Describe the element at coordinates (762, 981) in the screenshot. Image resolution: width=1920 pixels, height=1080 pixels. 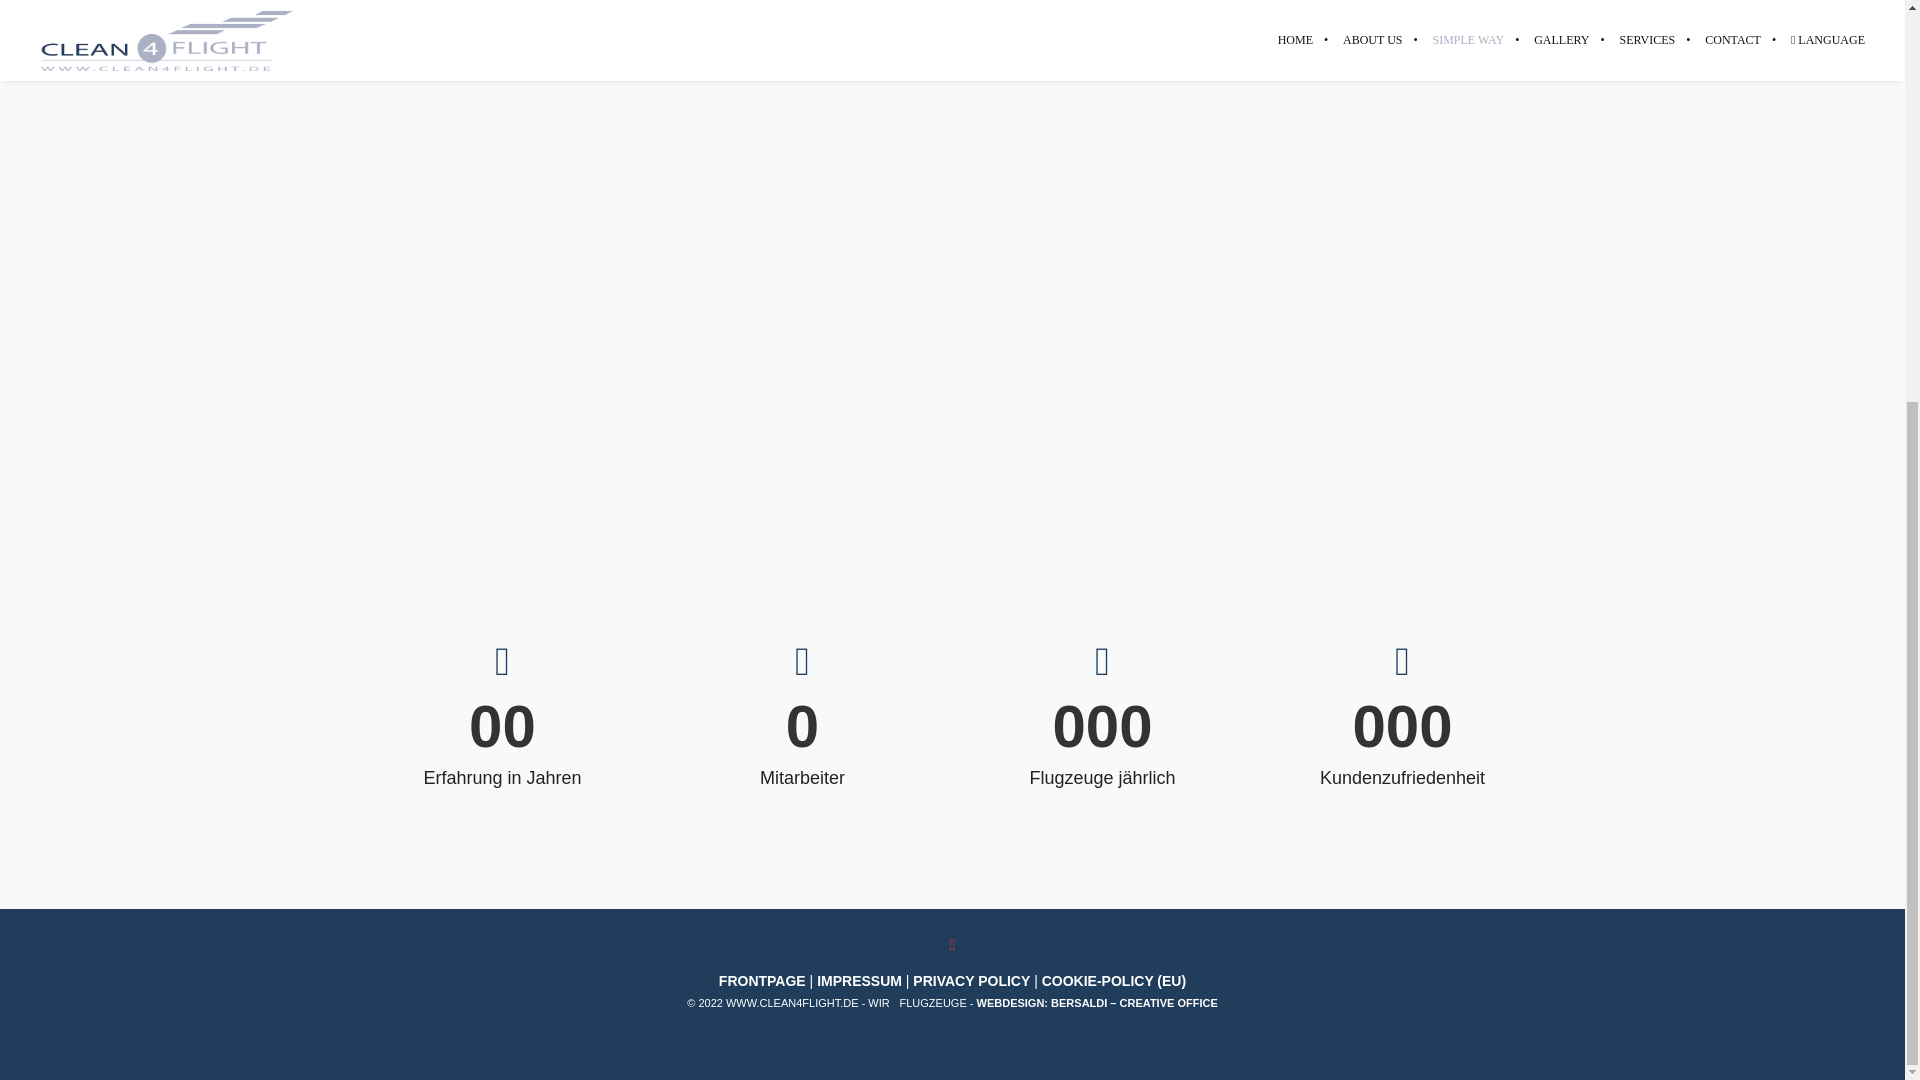
I see `FRONTPAGE` at that location.